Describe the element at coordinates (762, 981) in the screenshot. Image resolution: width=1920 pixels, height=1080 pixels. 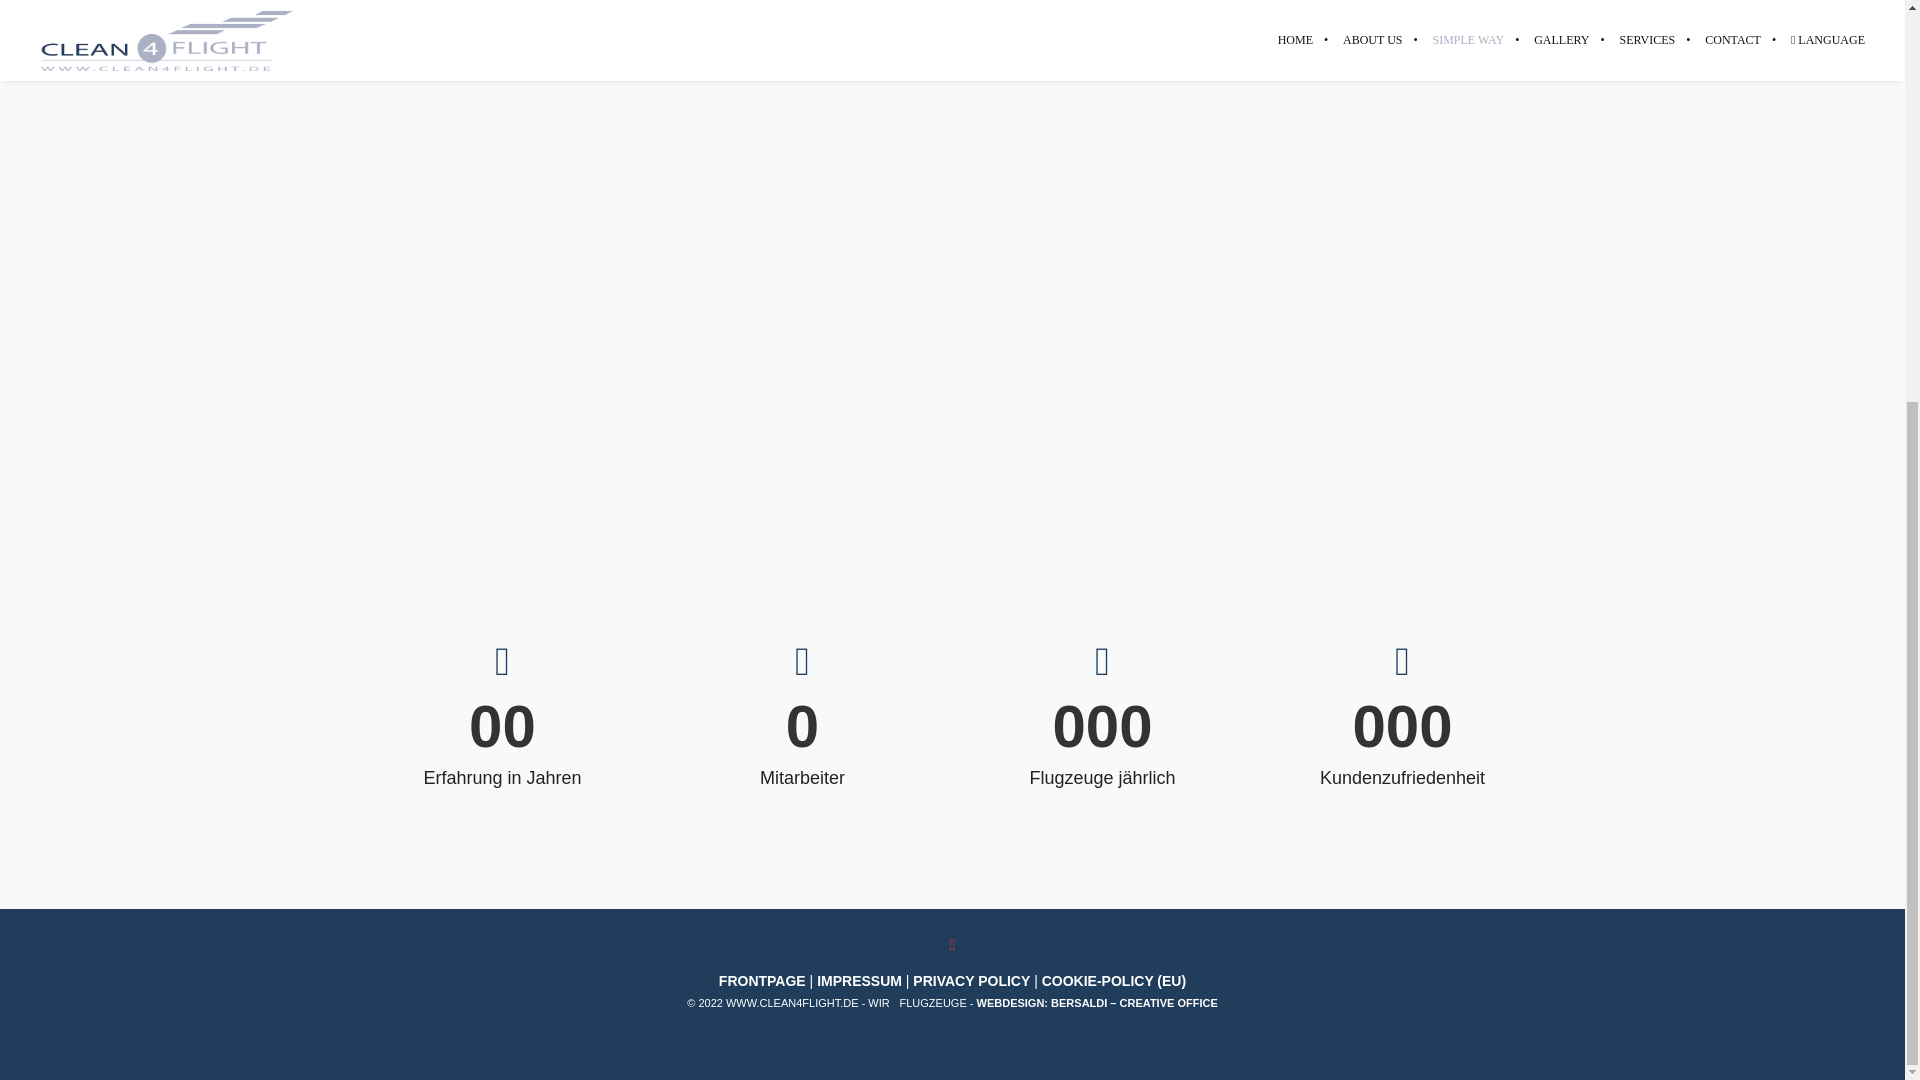
I see `FRONTPAGE` at that location.